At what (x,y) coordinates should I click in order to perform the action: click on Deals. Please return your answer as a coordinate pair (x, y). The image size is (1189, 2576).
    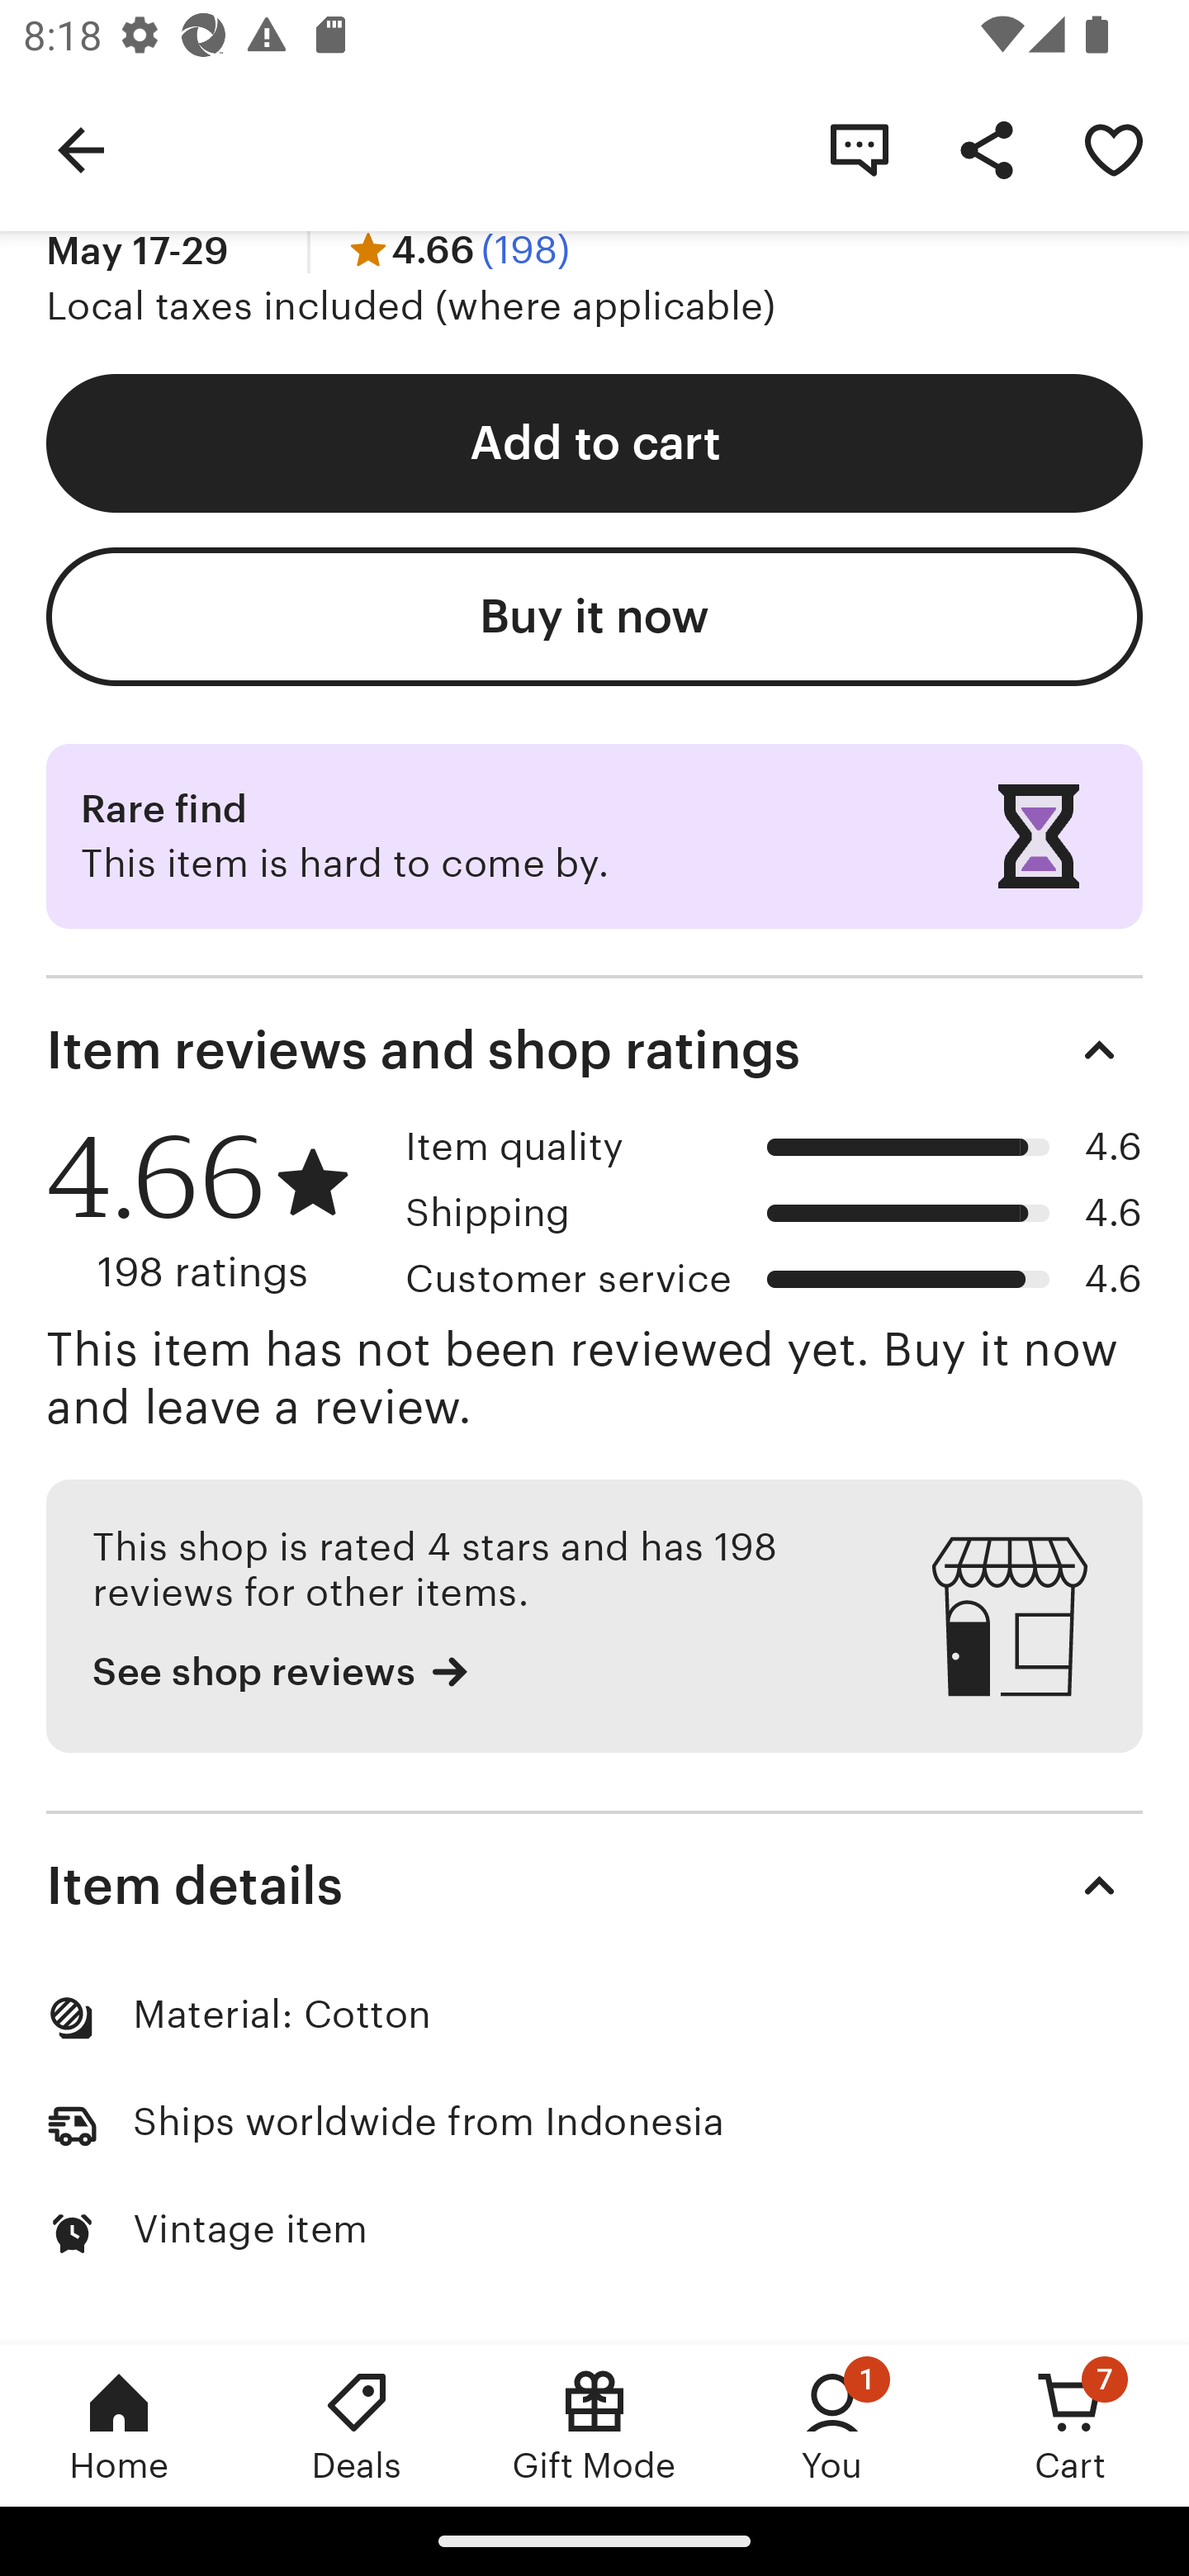
    Looking at the image, I should click on (357, 2425).